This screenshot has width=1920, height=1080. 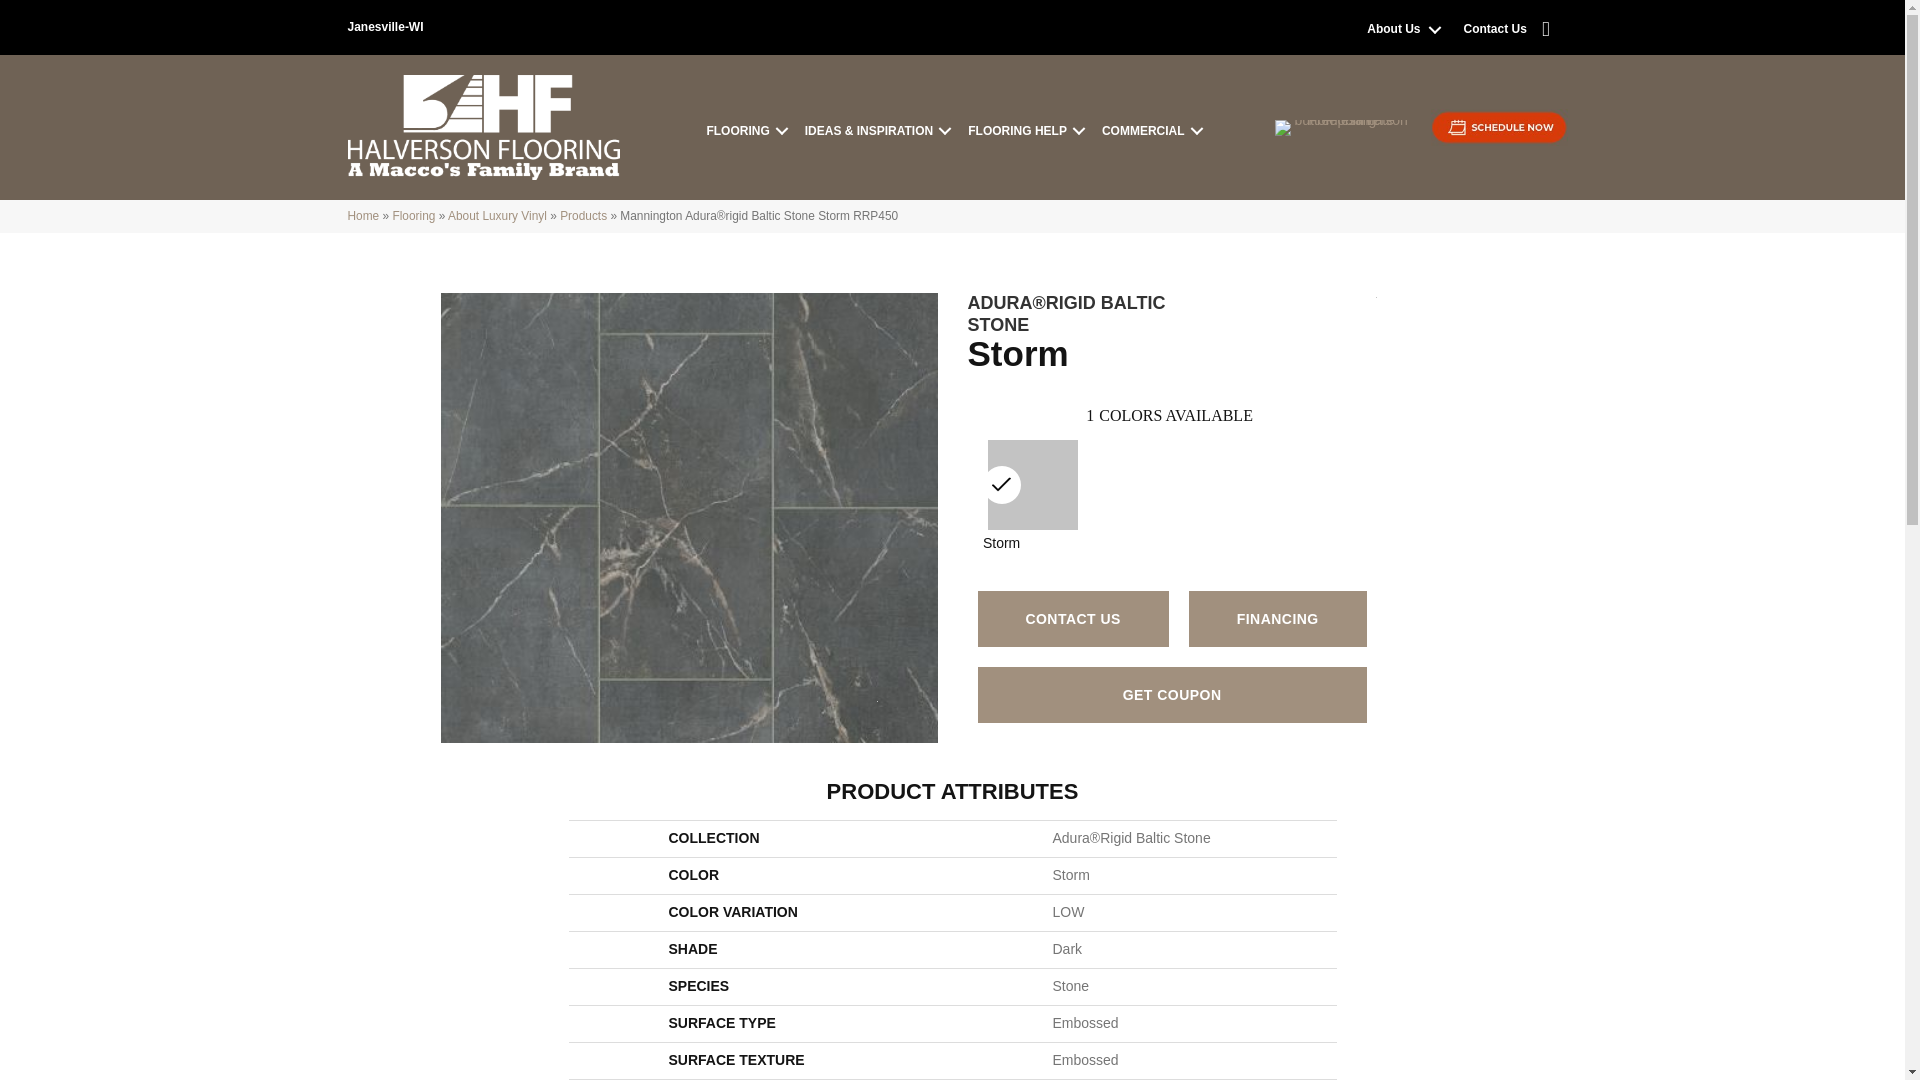 I want to click on Macco-Halverson logo-white, so click(x=484, y=127).